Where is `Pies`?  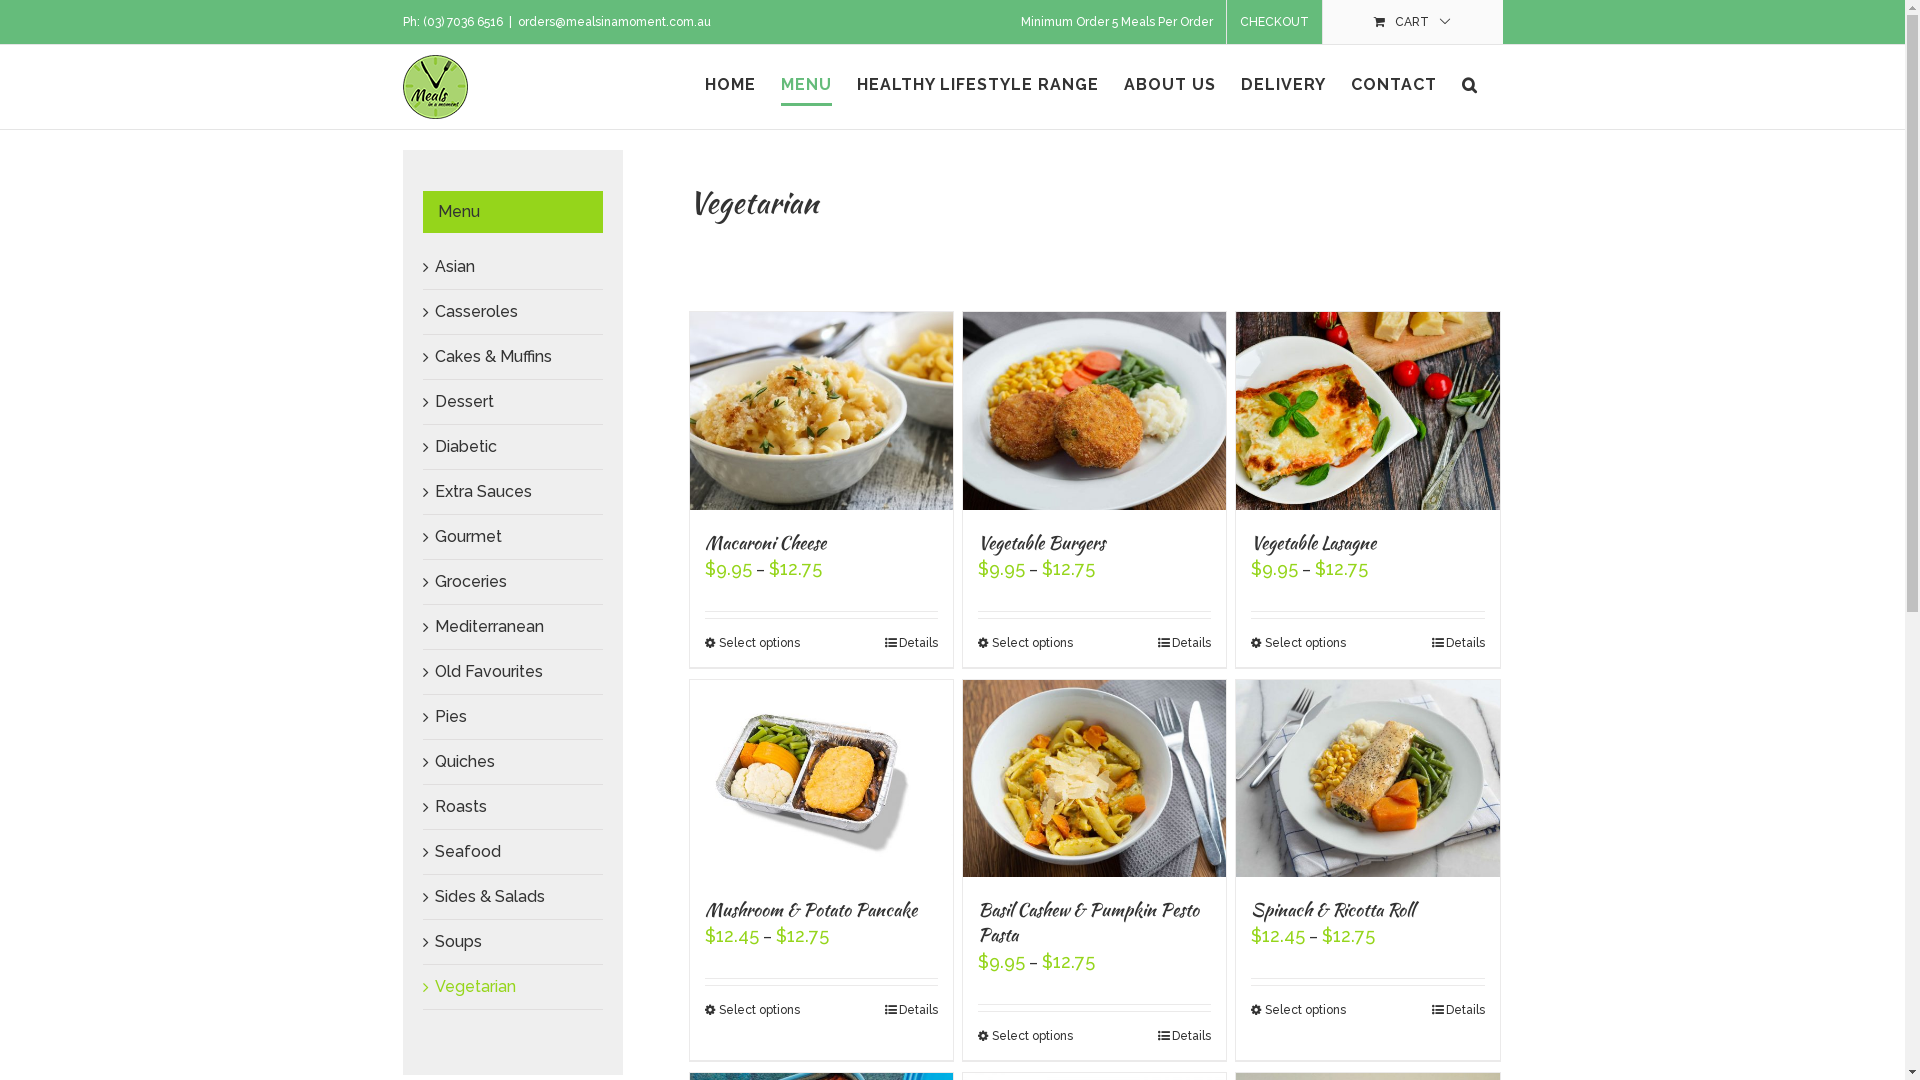 Pies is located at coordinates (450, 716).